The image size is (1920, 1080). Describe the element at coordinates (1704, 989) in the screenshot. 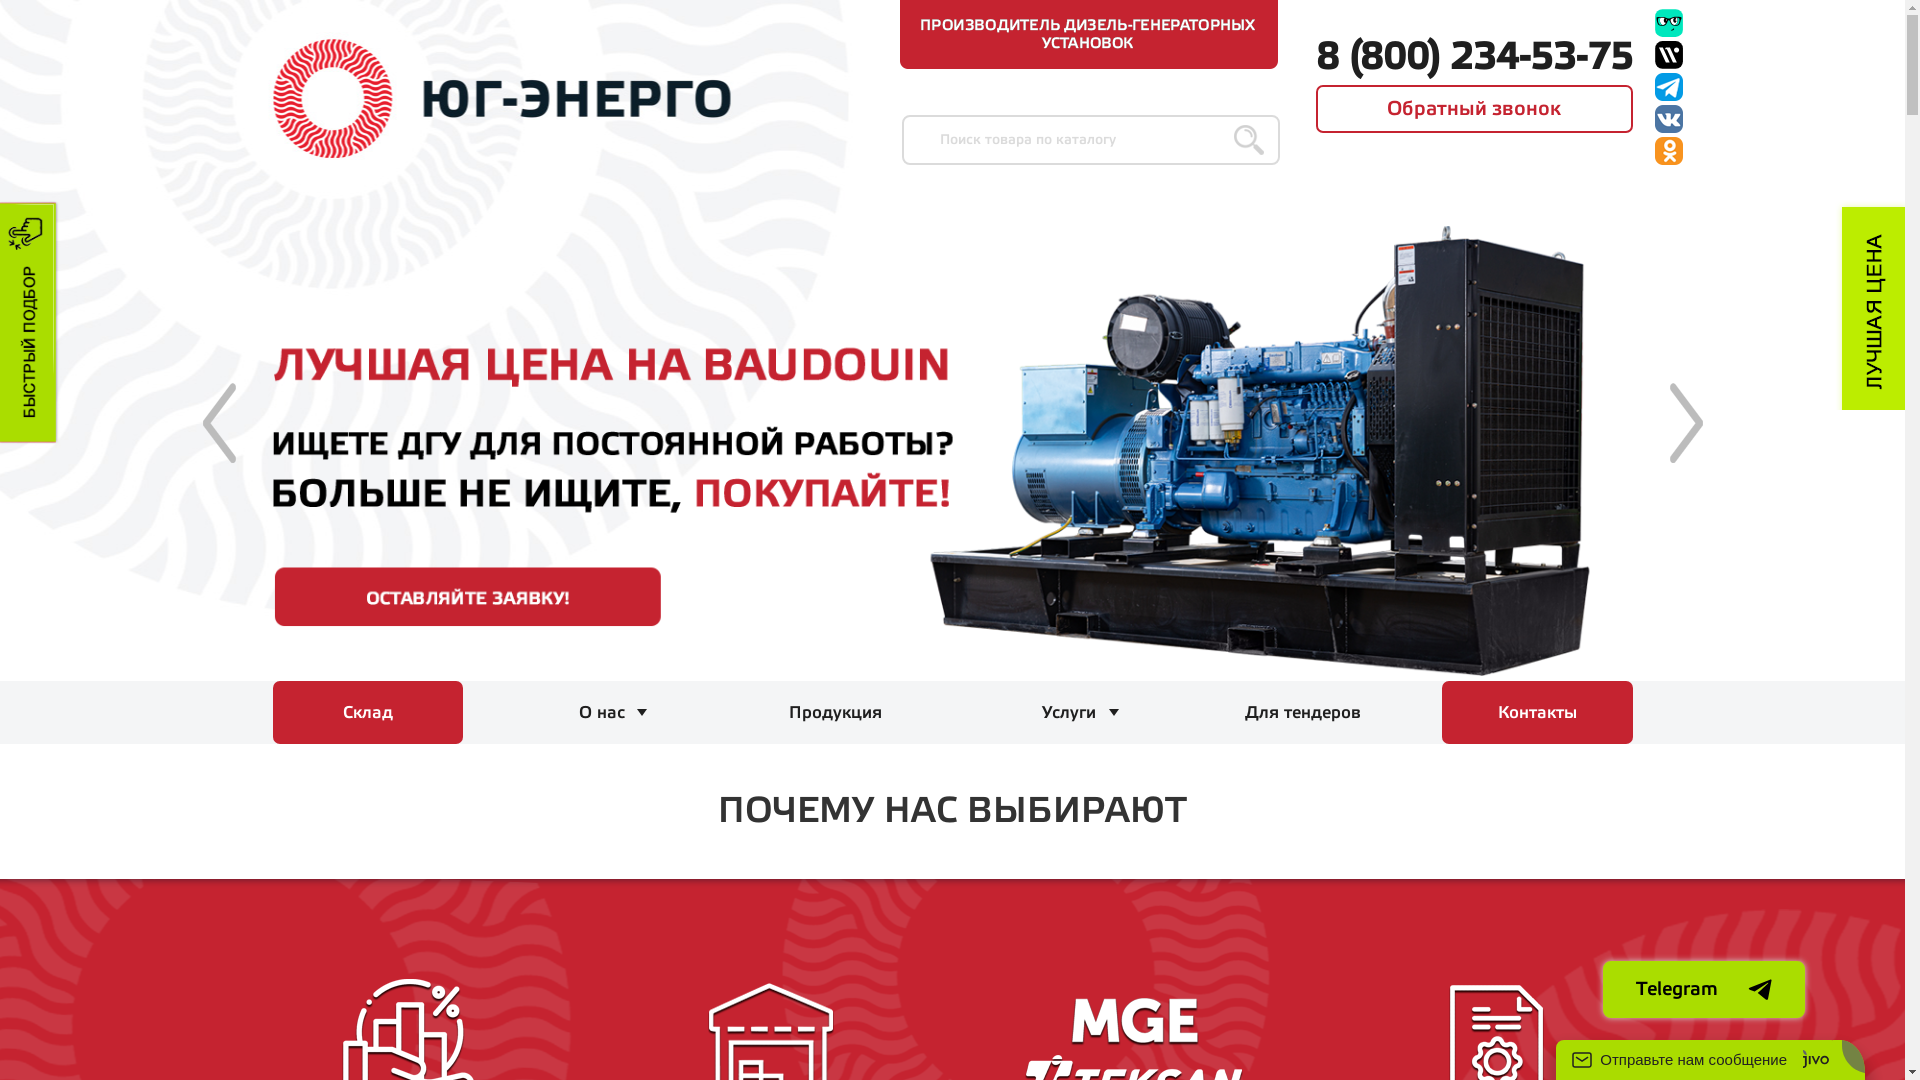

I see `Telegram` at that location.